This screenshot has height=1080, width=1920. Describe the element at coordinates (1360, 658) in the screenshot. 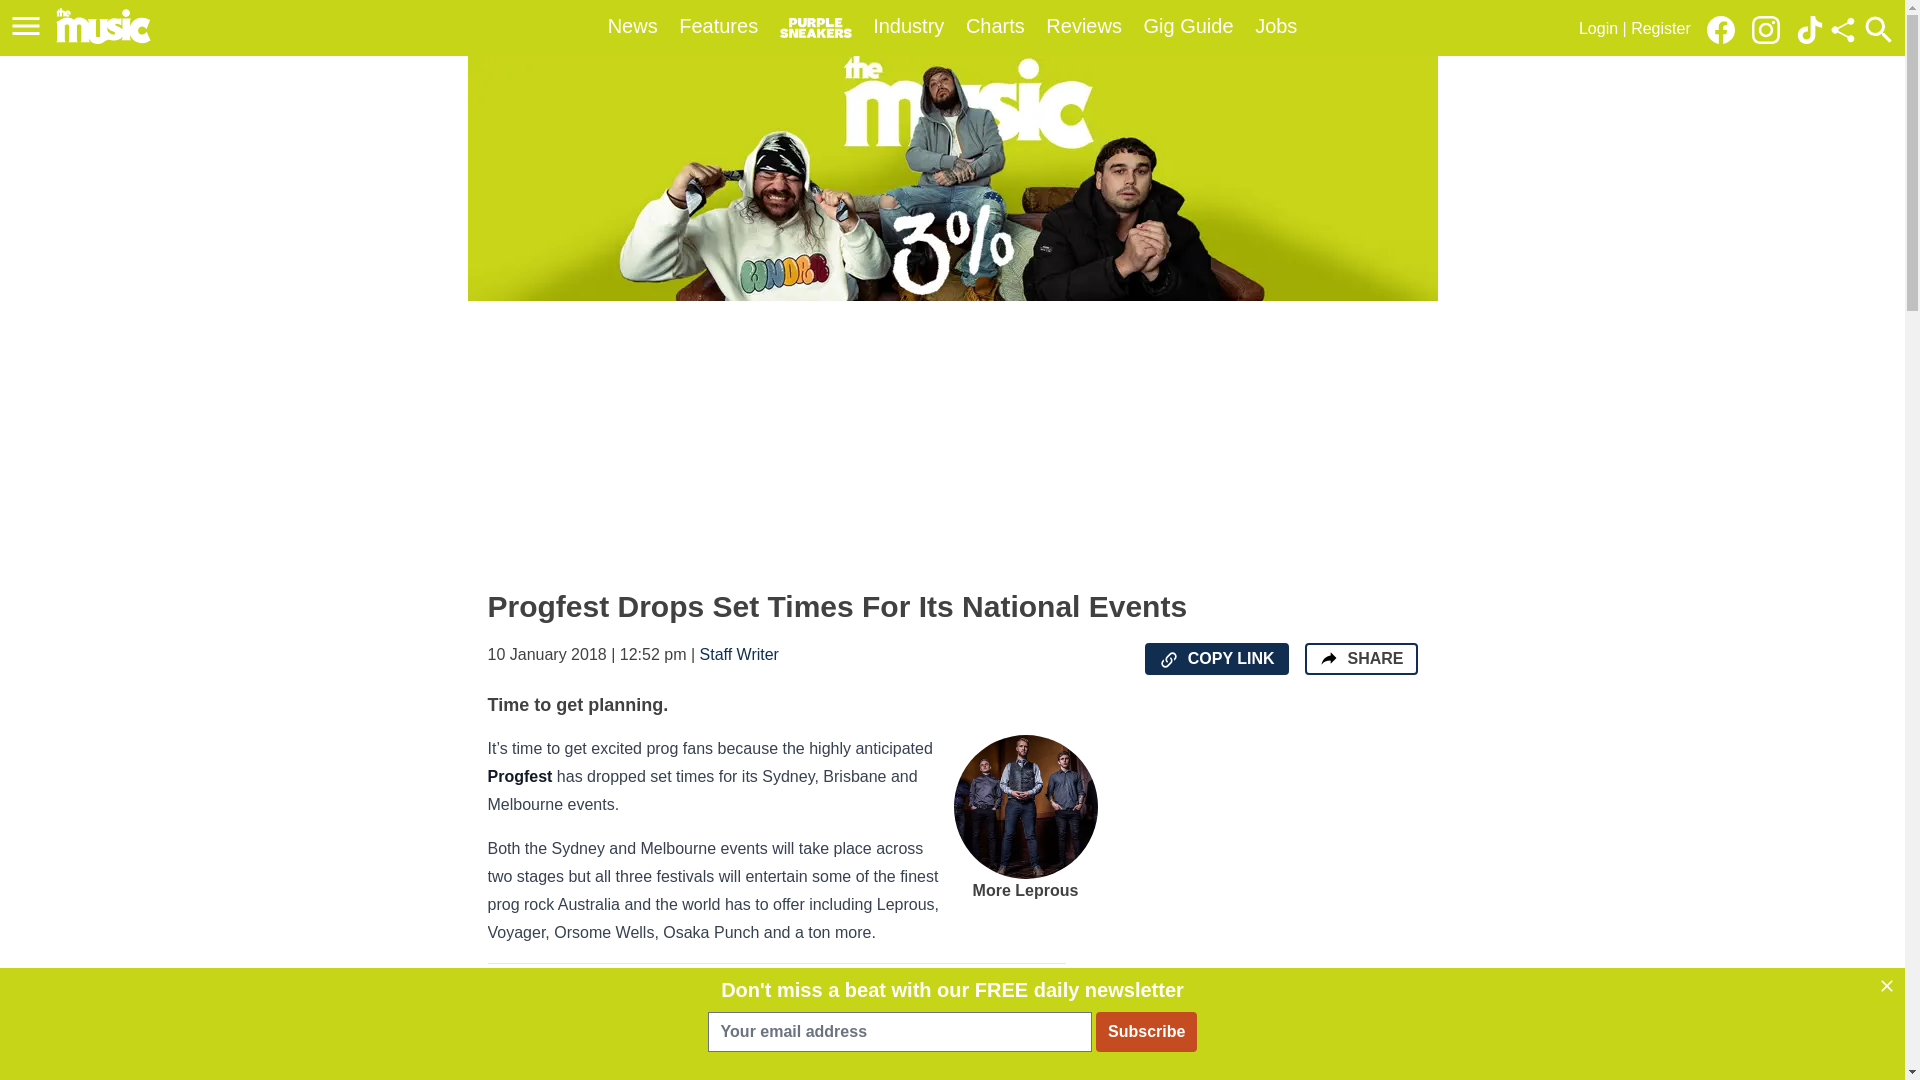

I see `Share the page SHARE` at that location.